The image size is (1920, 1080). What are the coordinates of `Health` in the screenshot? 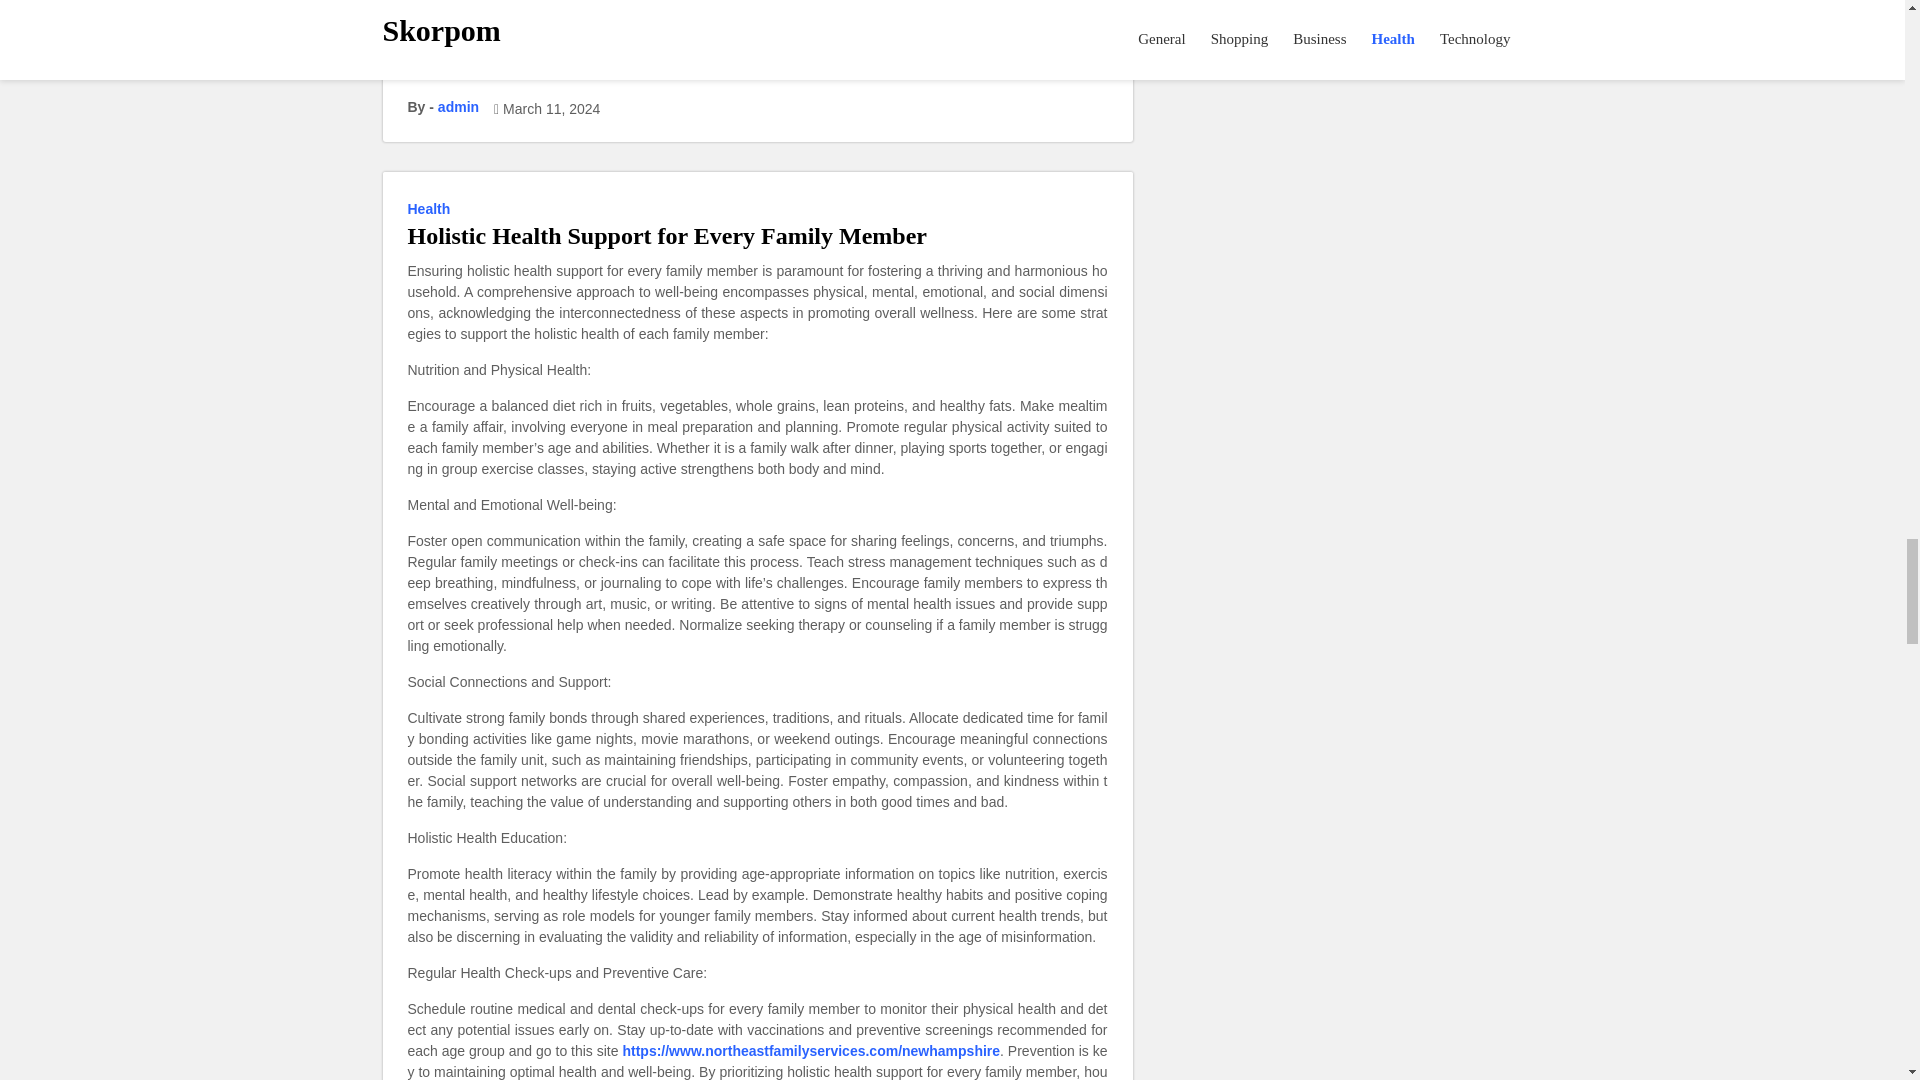 It's located at (432, 208).